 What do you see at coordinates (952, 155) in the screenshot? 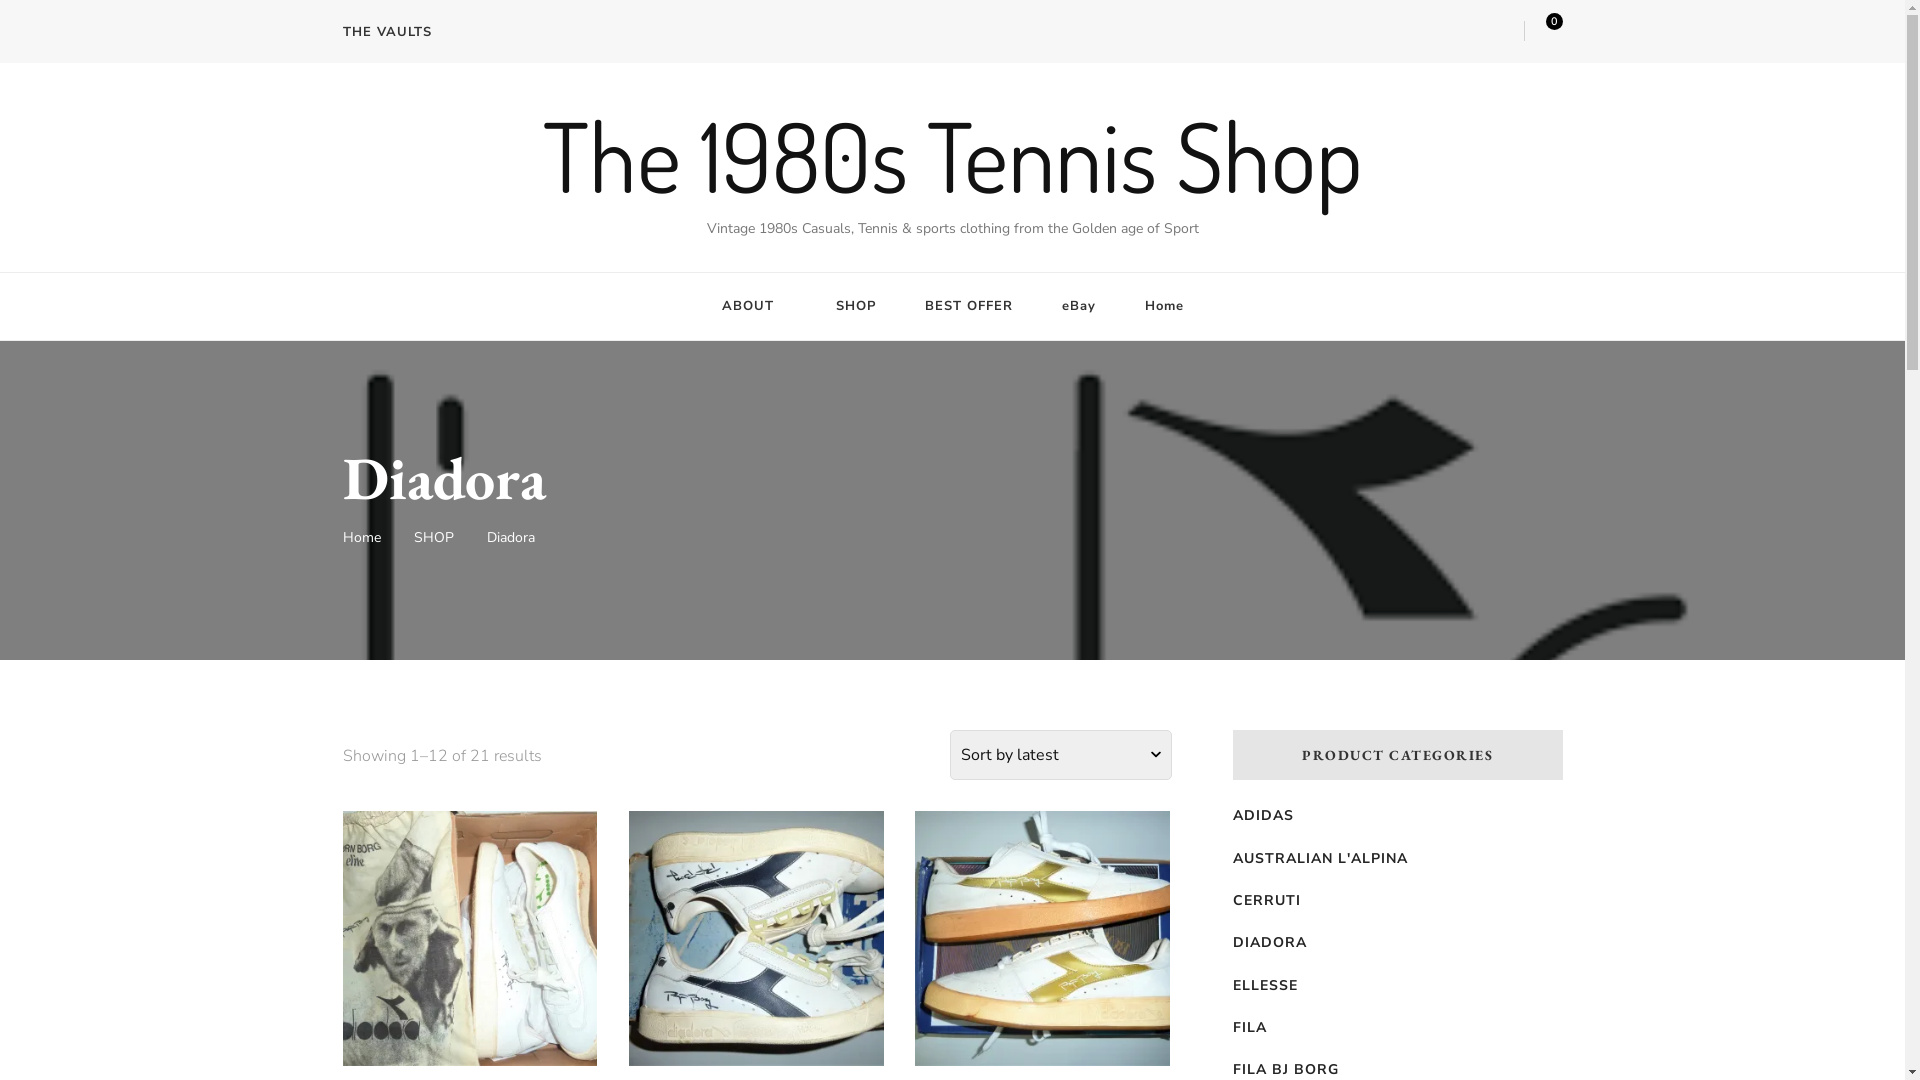
I see `The 1980s Tennis Shop` at bounding box center [952, 155].